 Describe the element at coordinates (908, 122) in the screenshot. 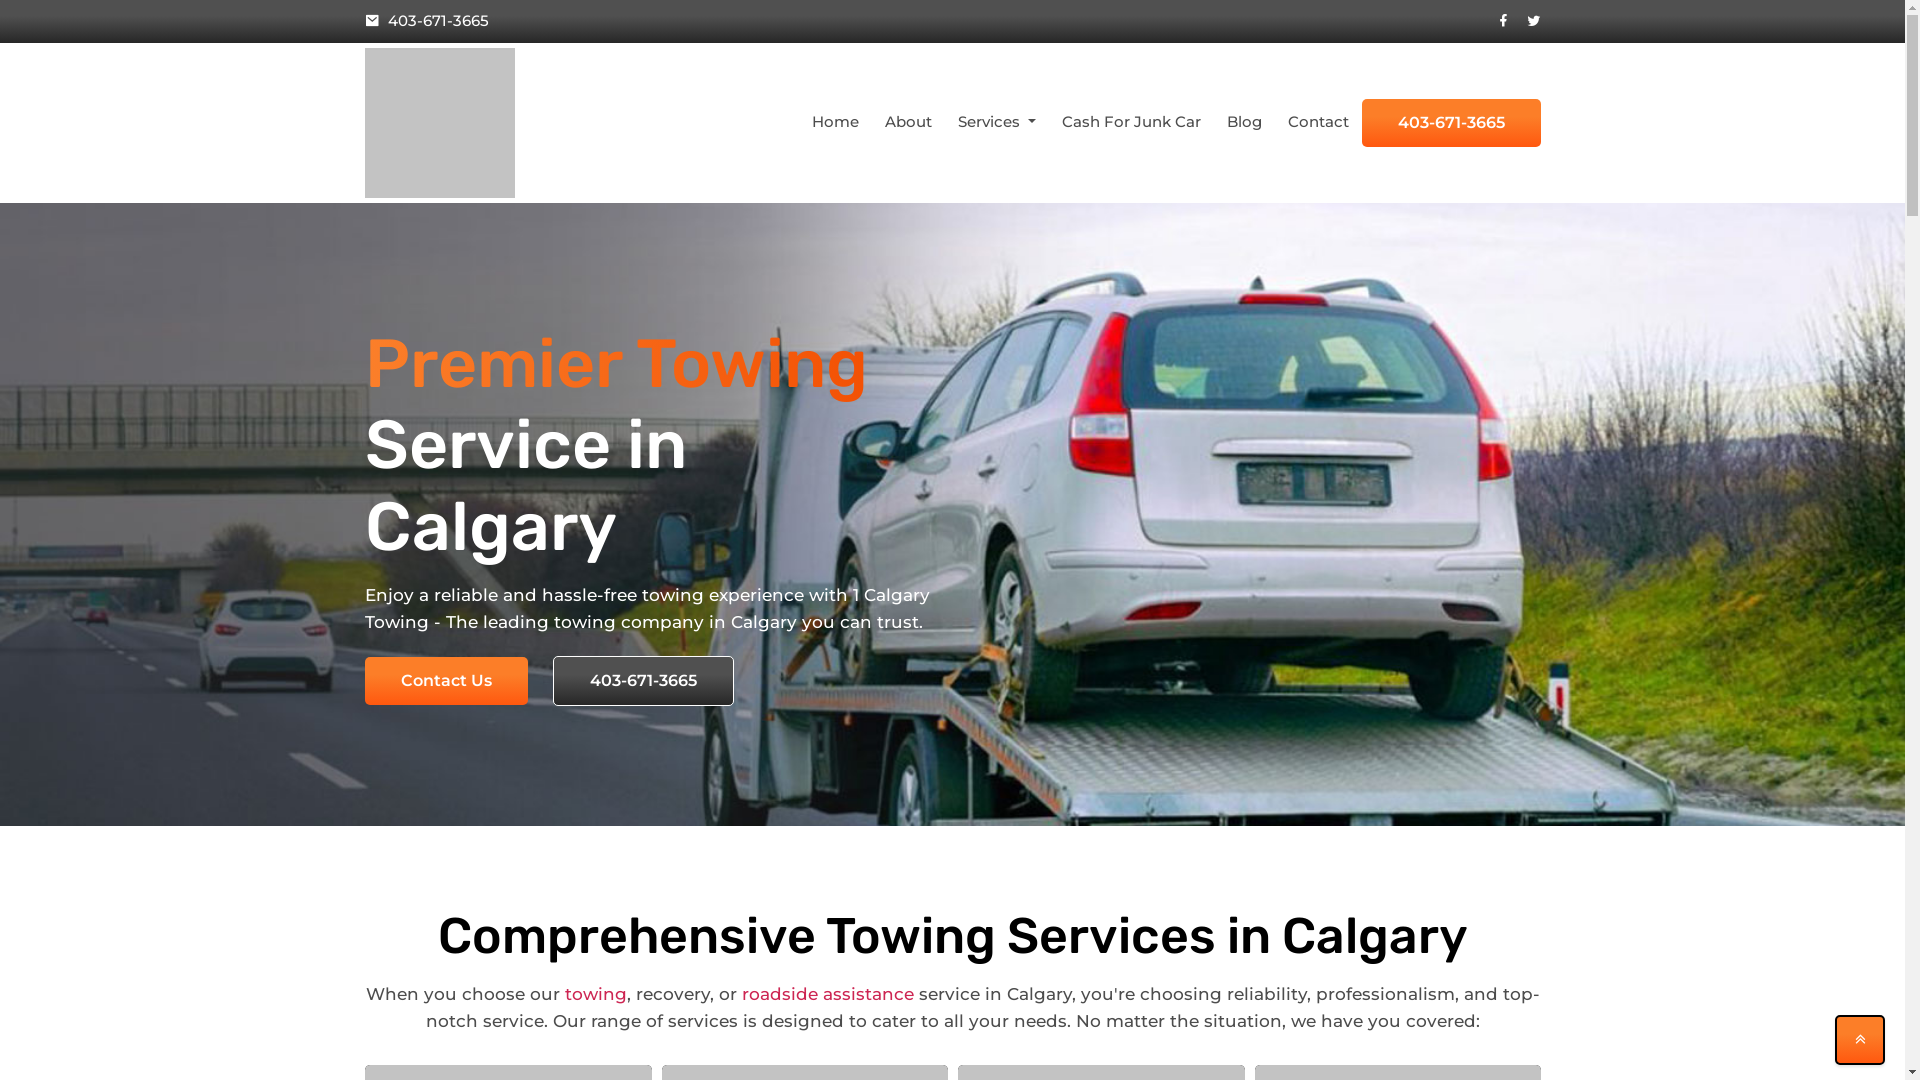

I see `About` at that location.